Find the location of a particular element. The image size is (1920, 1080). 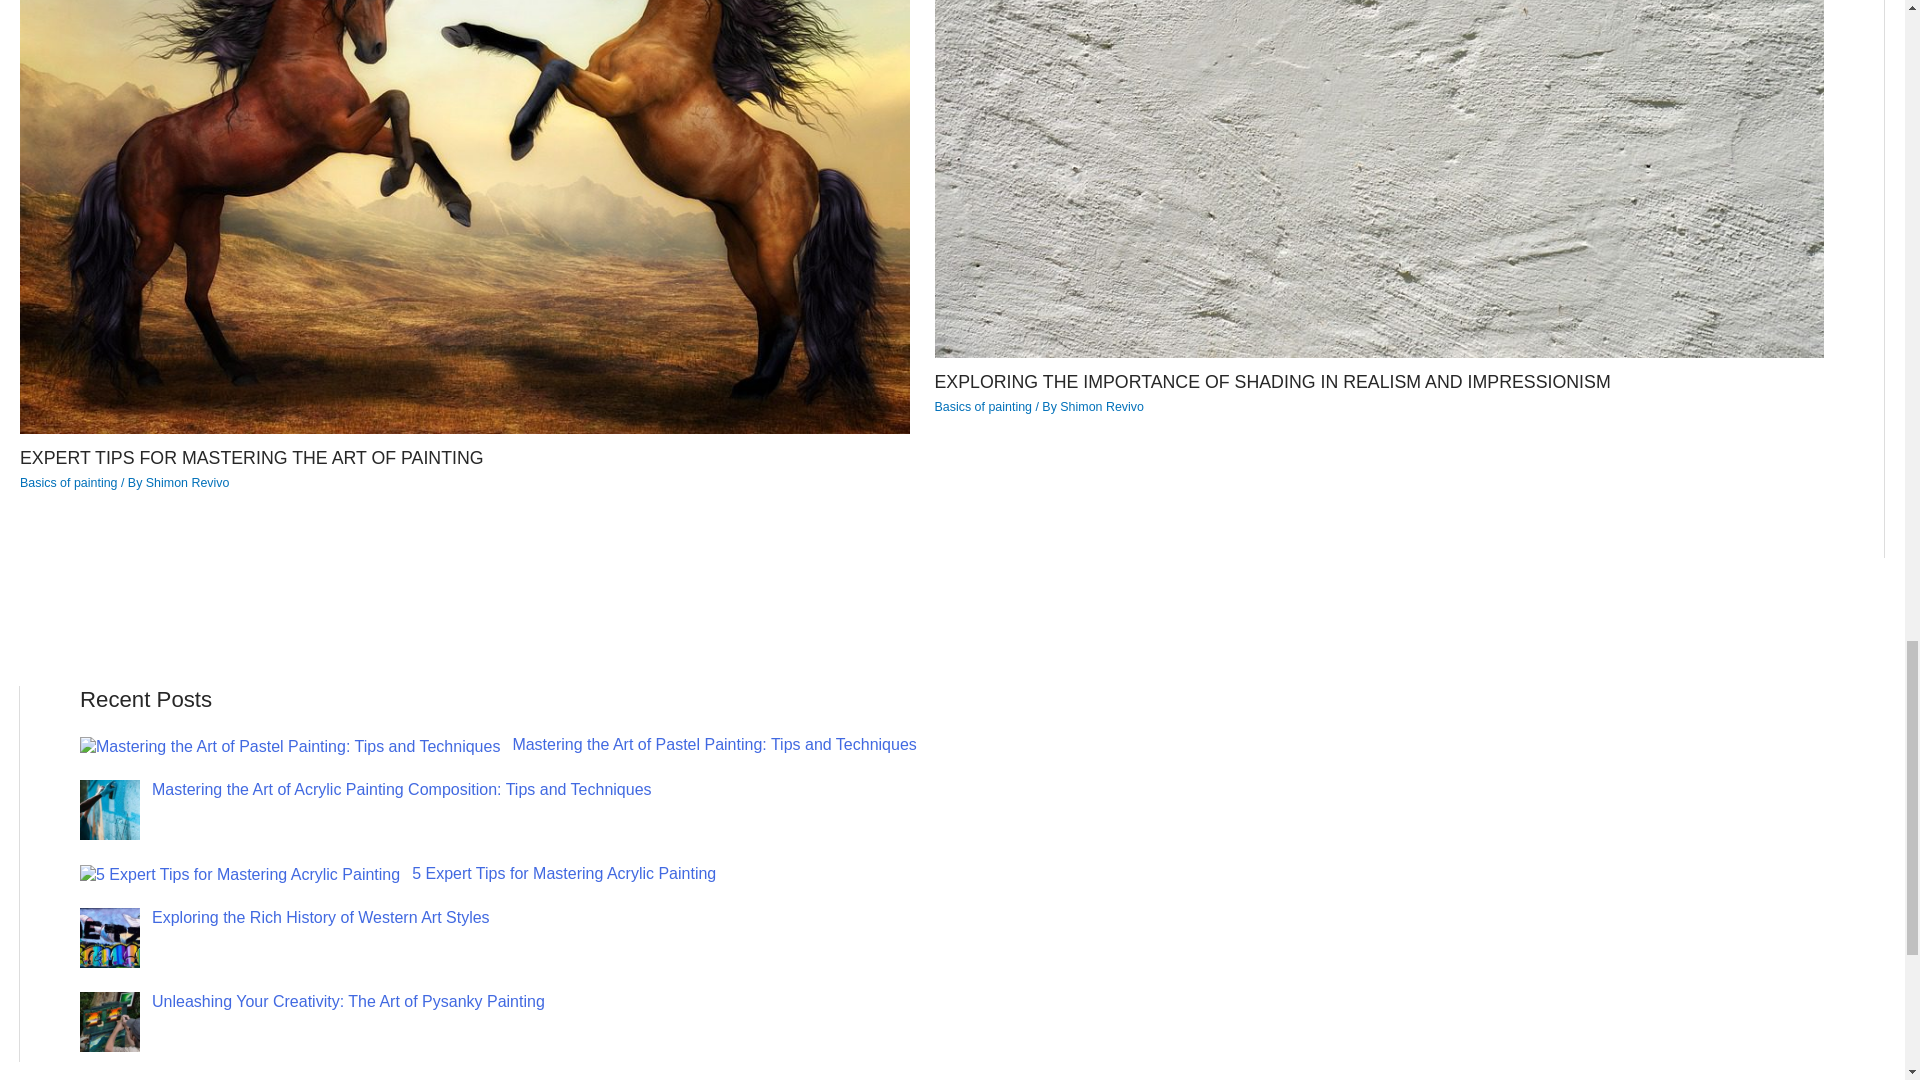

Shimon Revivo is located at coordinates (188, 483).